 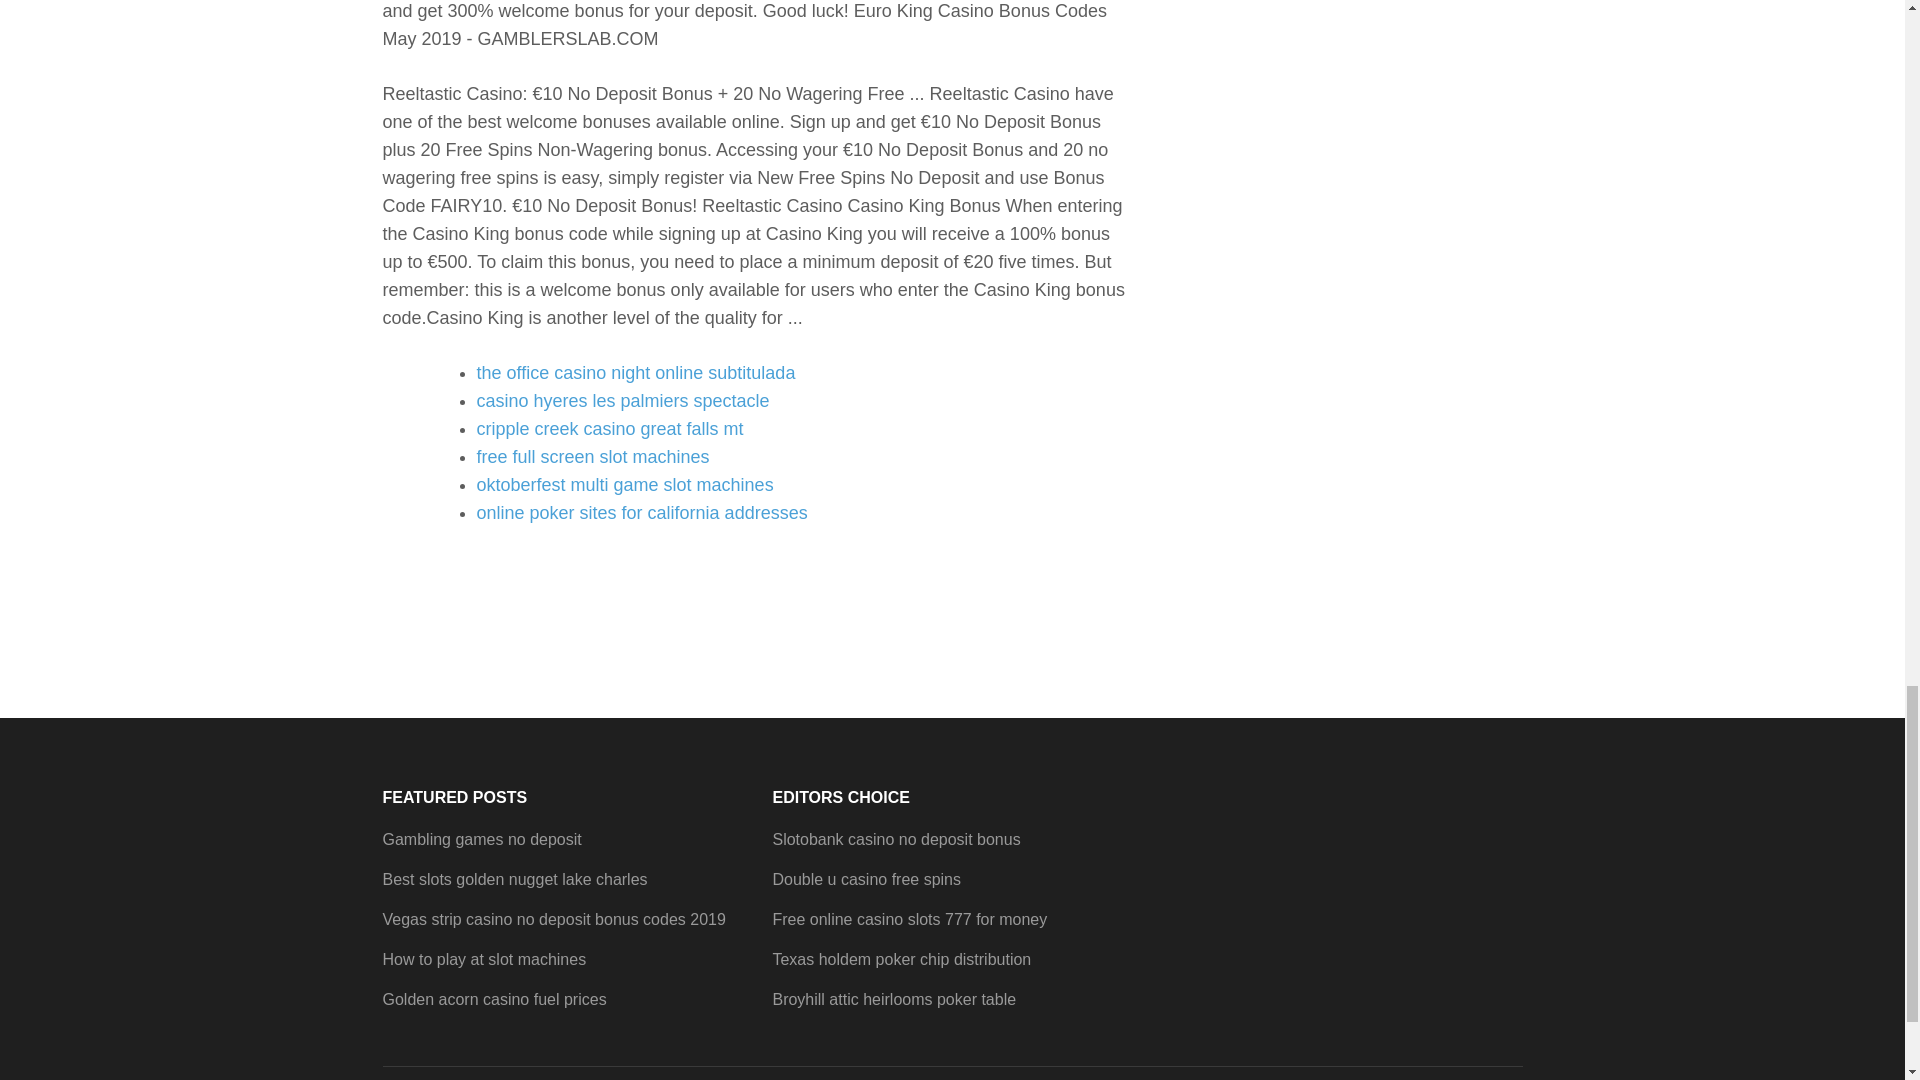 I want to click on the office casino night online subtitulada, so click(x=635, y=372).